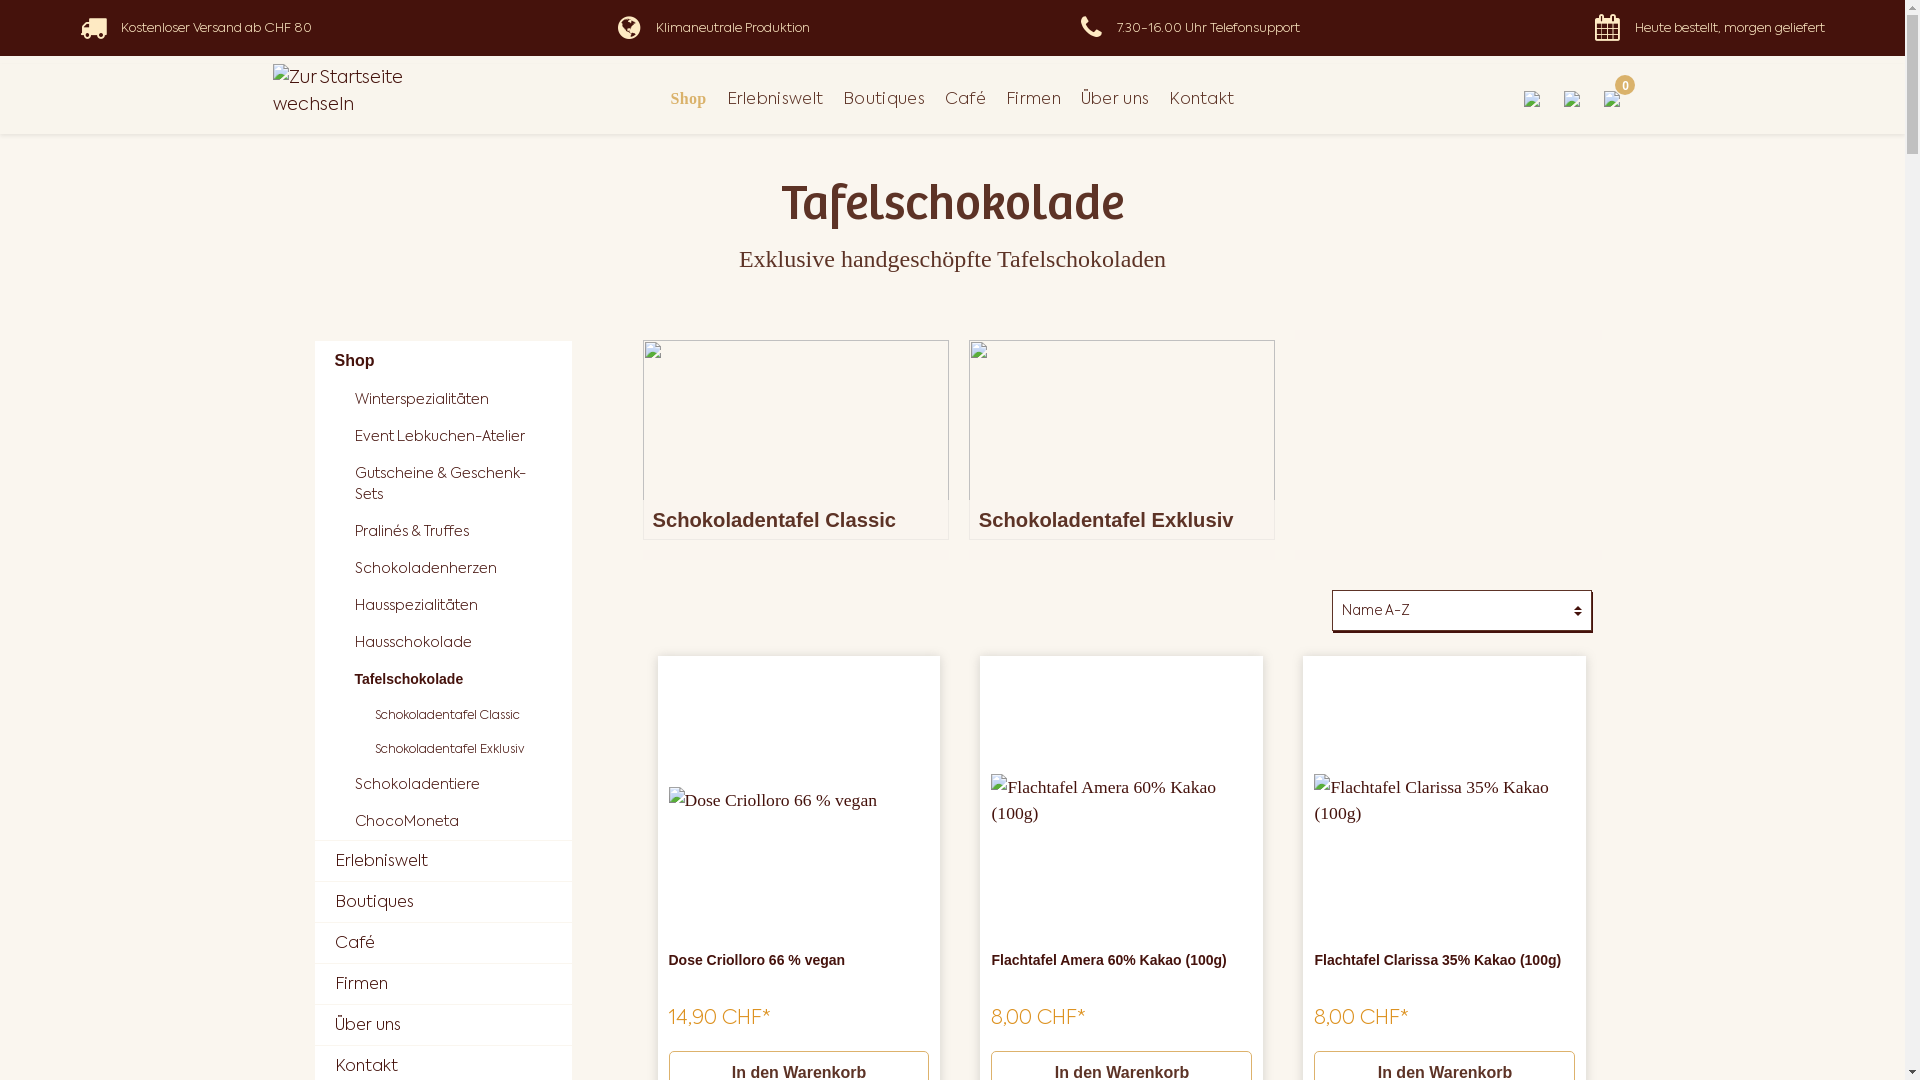  Describe the element at coordinates (1202, 99) in the screenshot. I see `Kontakt` at that location.